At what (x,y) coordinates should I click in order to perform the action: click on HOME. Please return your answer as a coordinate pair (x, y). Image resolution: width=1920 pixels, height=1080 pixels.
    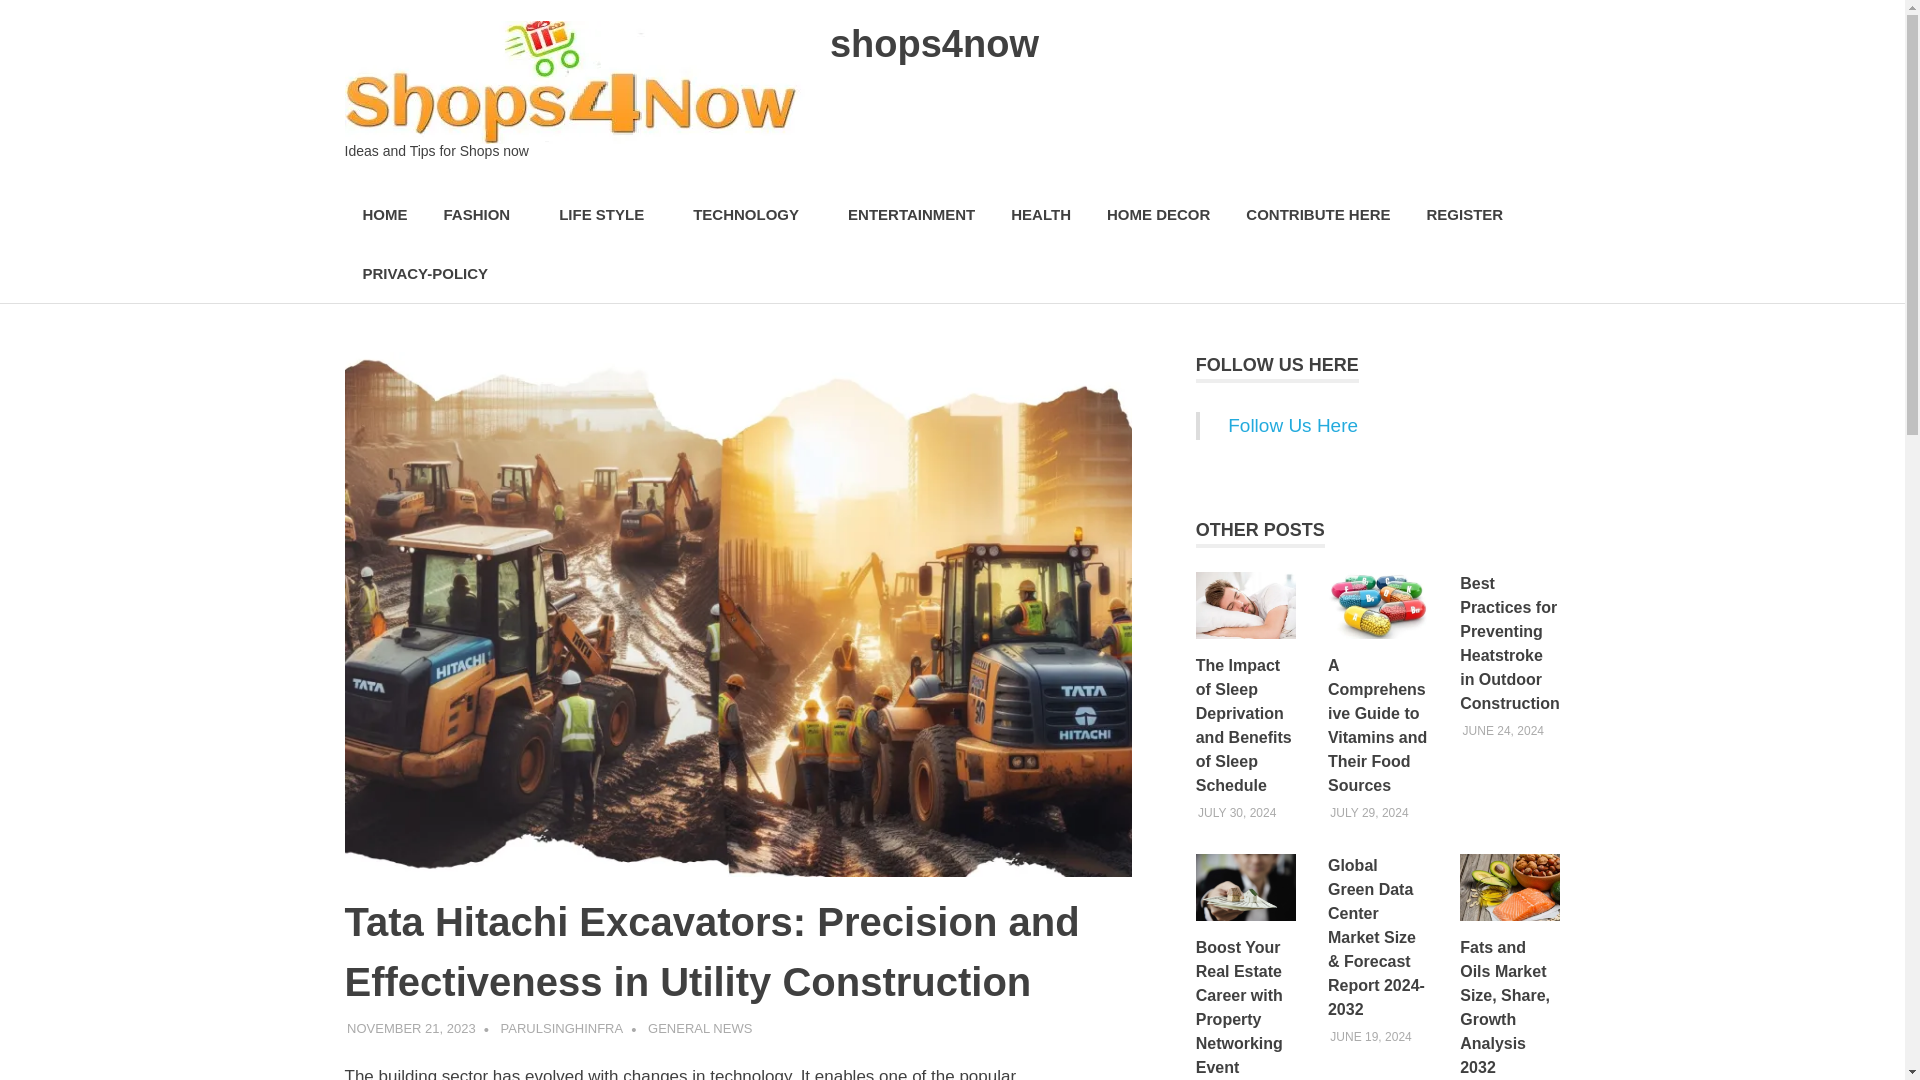
    Looking at the image, I should click on (384, 215).